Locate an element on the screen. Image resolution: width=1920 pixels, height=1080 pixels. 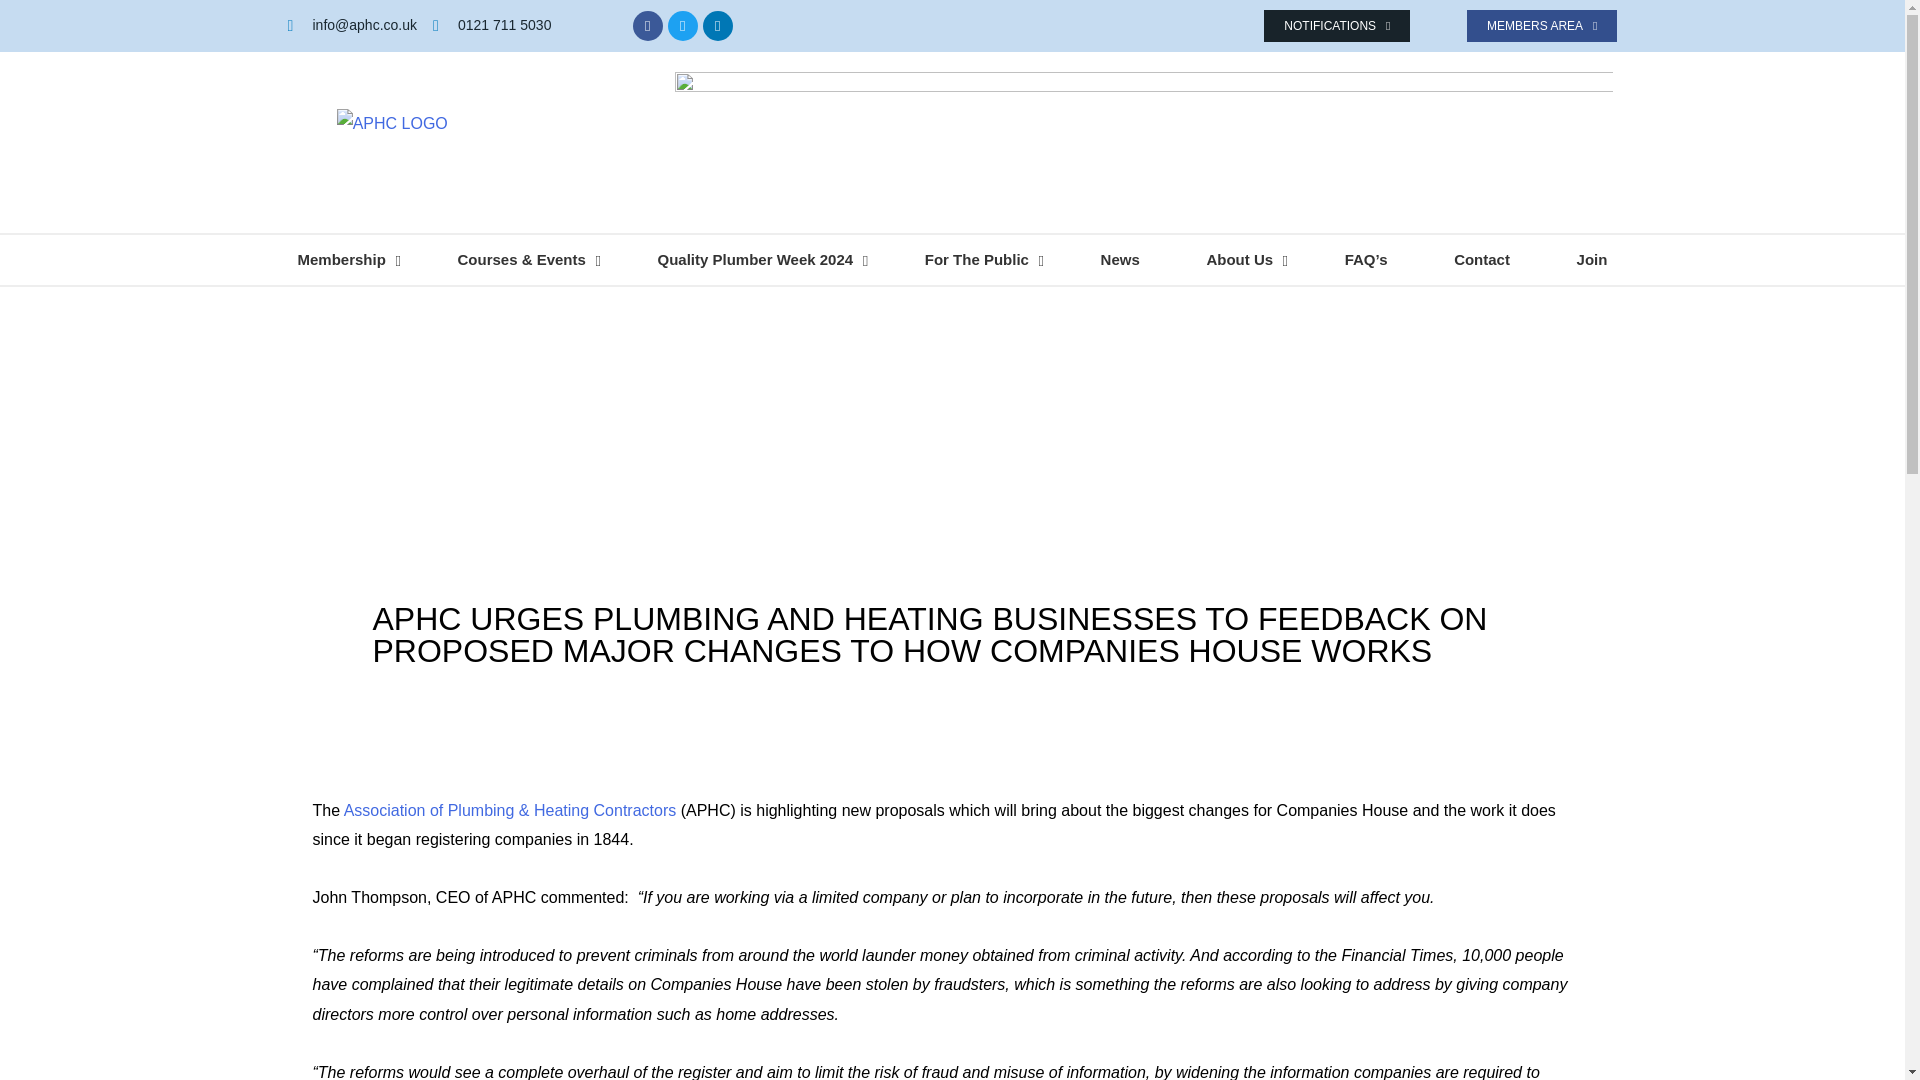
Linkedin-in is located at coordinates (718, 26).